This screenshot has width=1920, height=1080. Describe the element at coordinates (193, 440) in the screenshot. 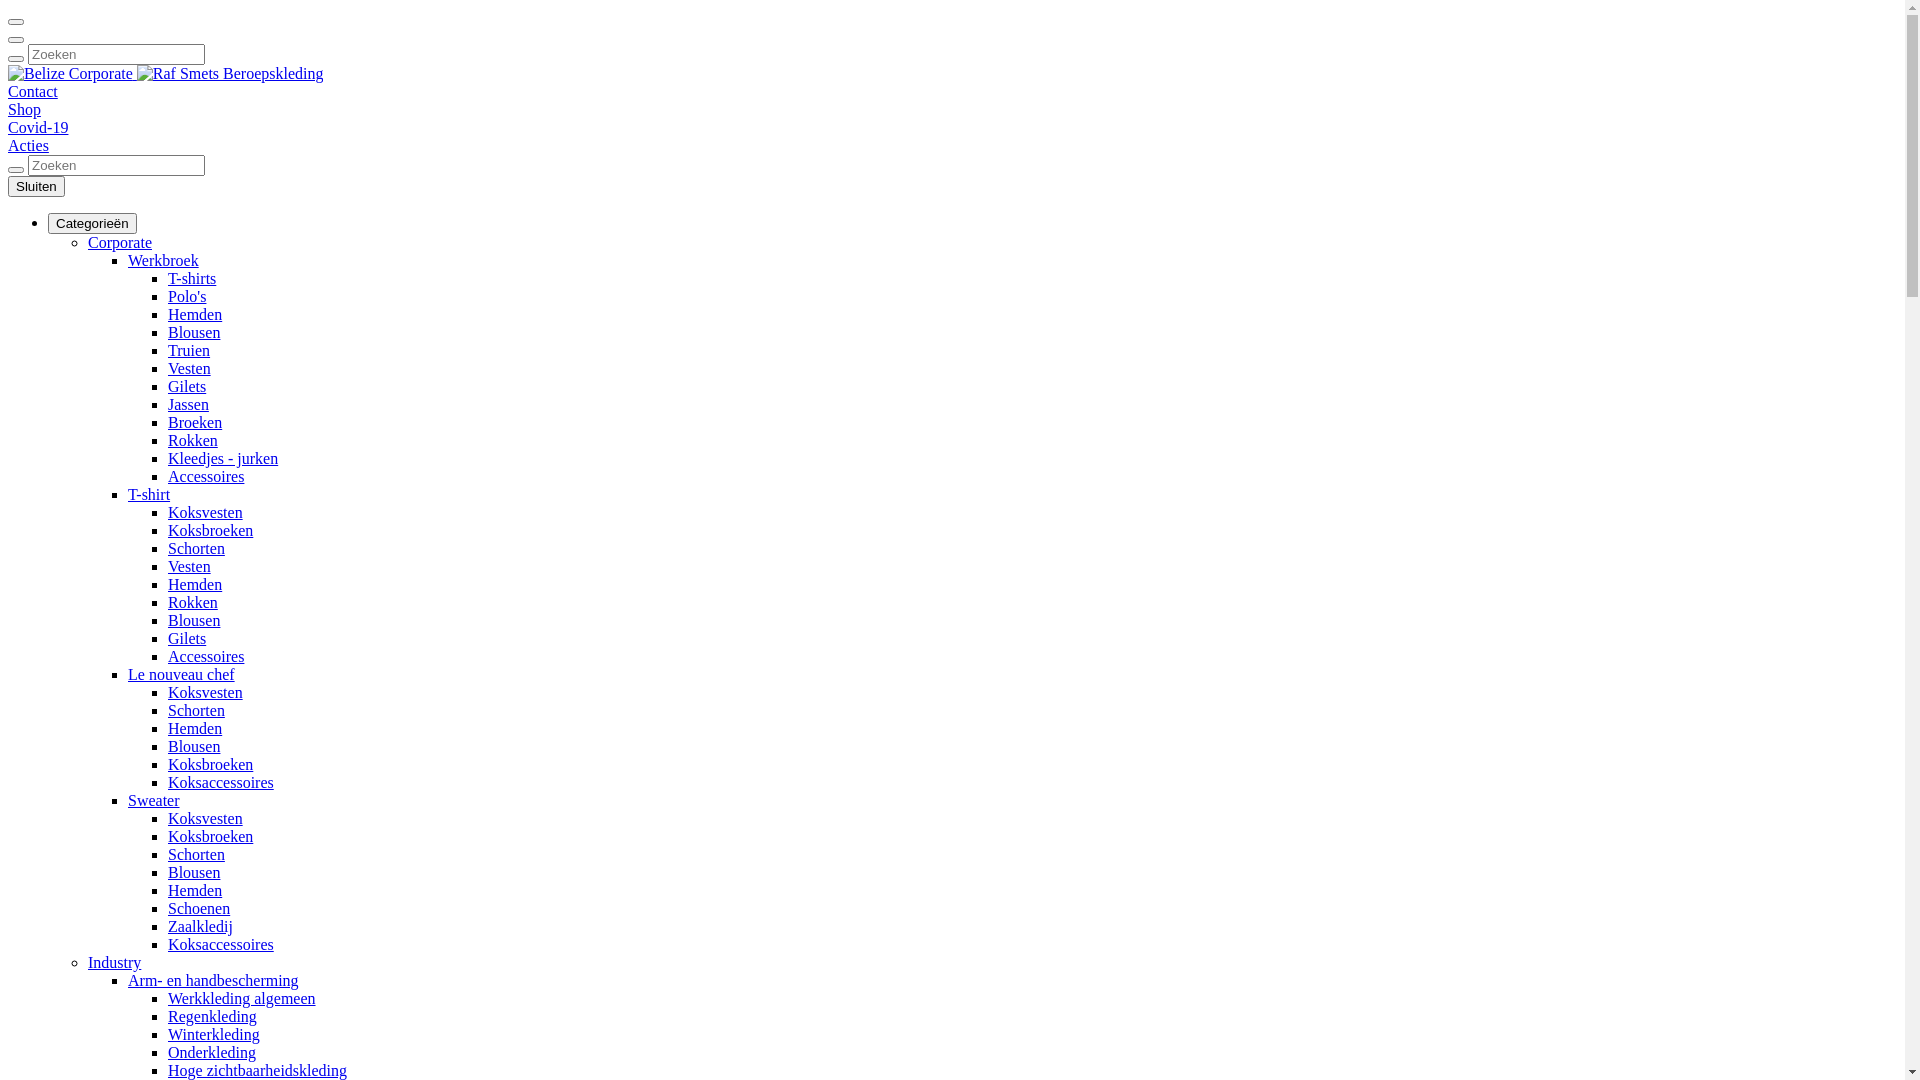

I see `Rokken` at that location.